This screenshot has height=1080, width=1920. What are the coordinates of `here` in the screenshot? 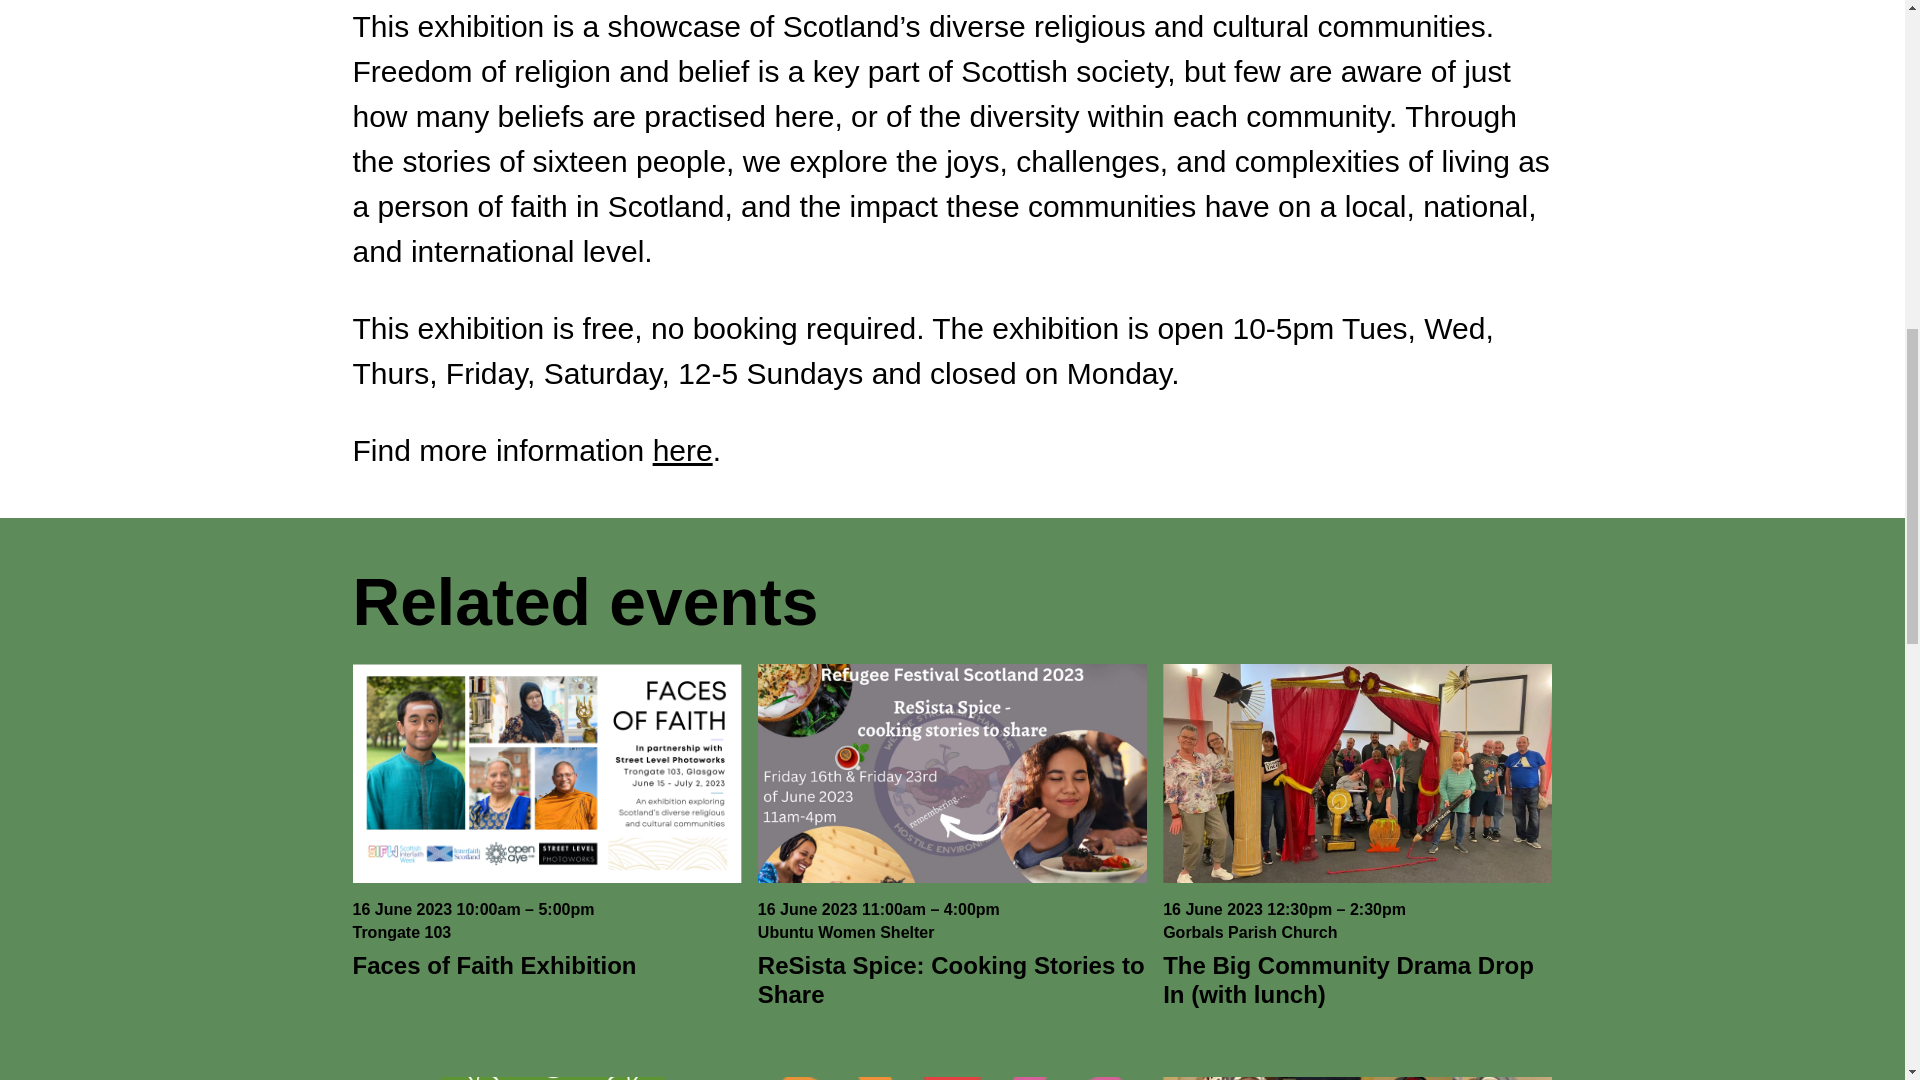 It's located at (682, 450).